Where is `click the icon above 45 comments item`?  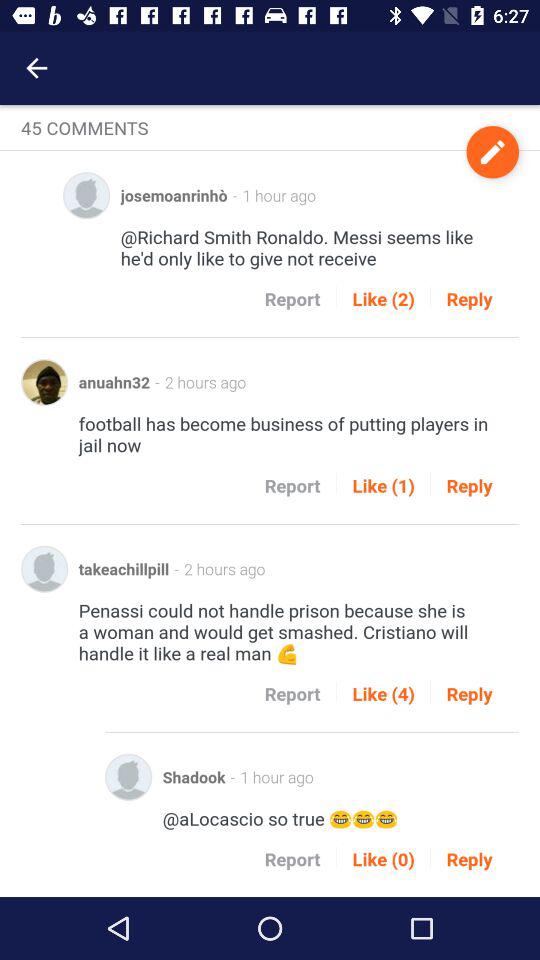
click the icon above 45 comments item is located at coordinates (36, 68).